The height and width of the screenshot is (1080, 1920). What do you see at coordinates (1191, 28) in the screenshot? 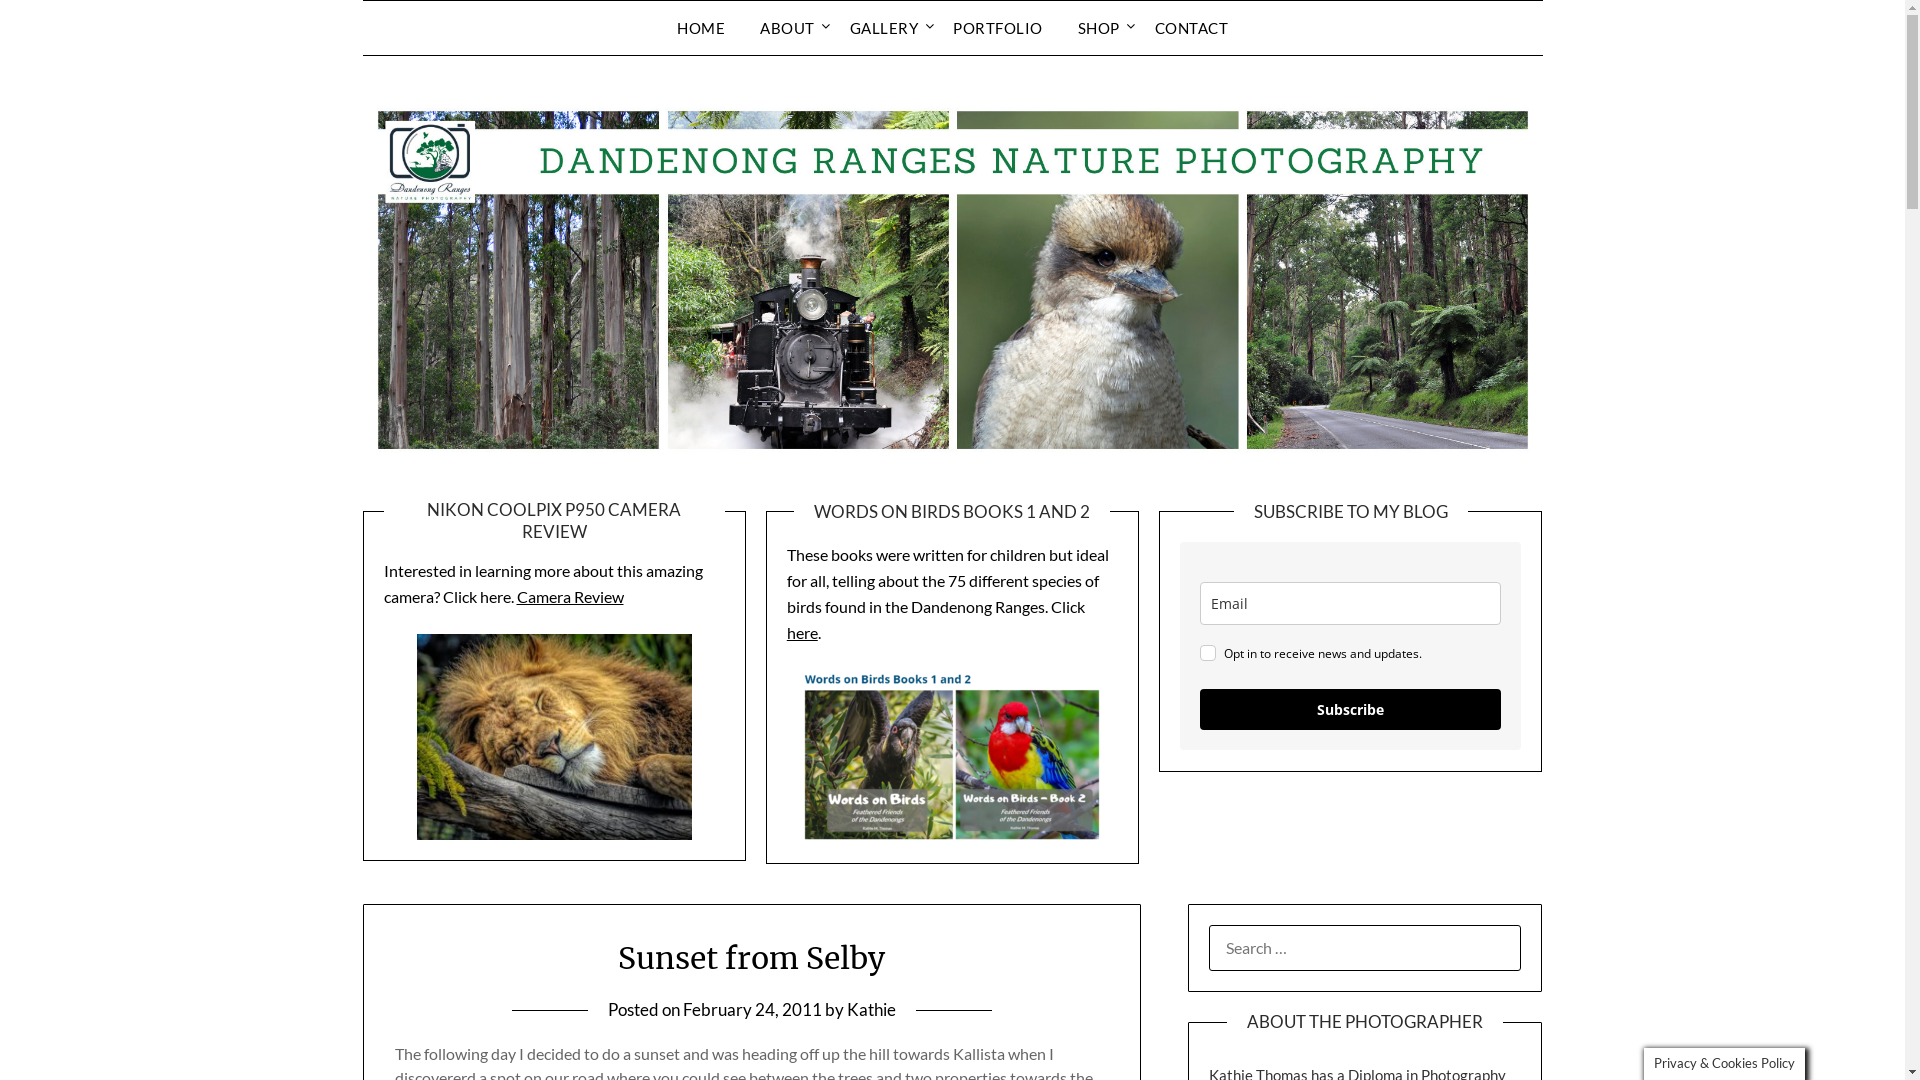
I see `CONTACT` at bounding box center [1191, 28].